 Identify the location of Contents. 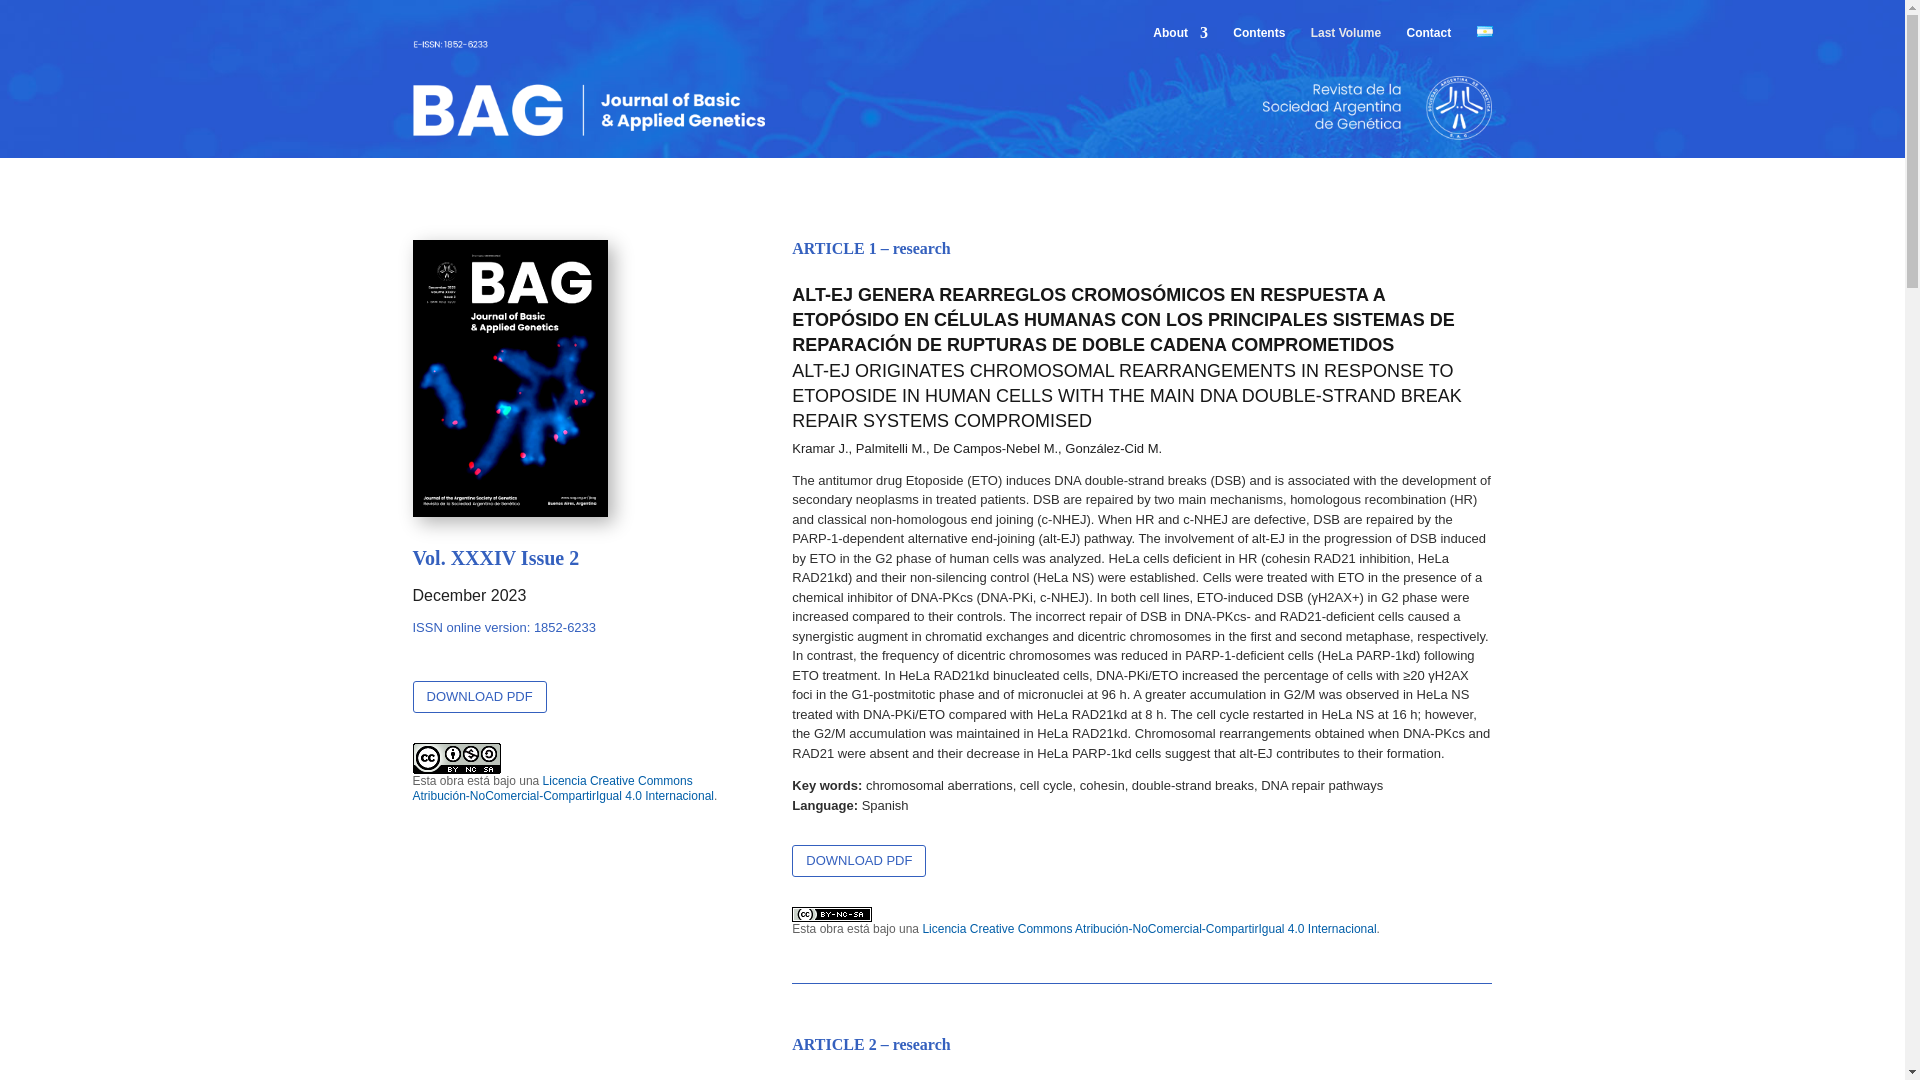
(1258, 45).